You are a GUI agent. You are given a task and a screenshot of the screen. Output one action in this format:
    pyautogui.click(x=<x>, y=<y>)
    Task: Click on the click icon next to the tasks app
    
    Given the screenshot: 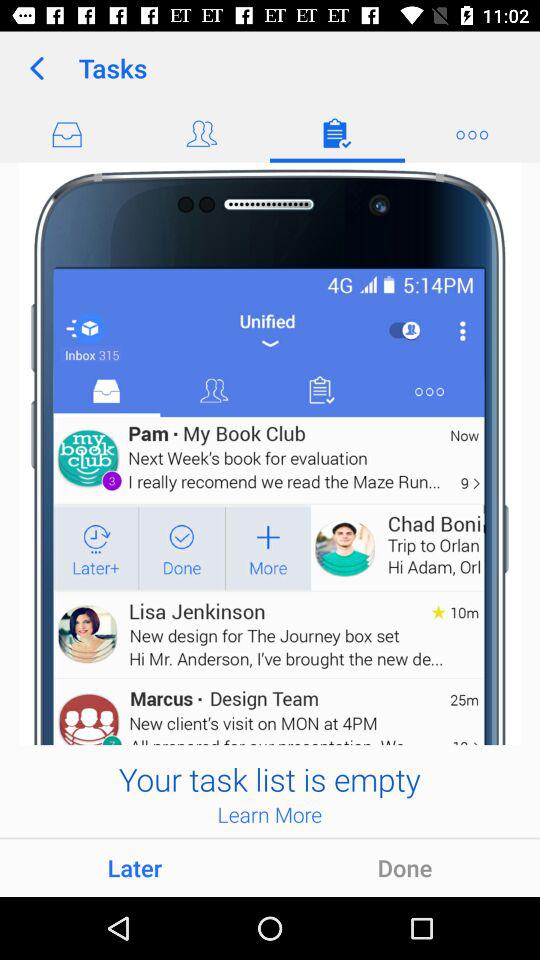 What is the action you would take?
    pyautogui.click(x=36, y=68)
    